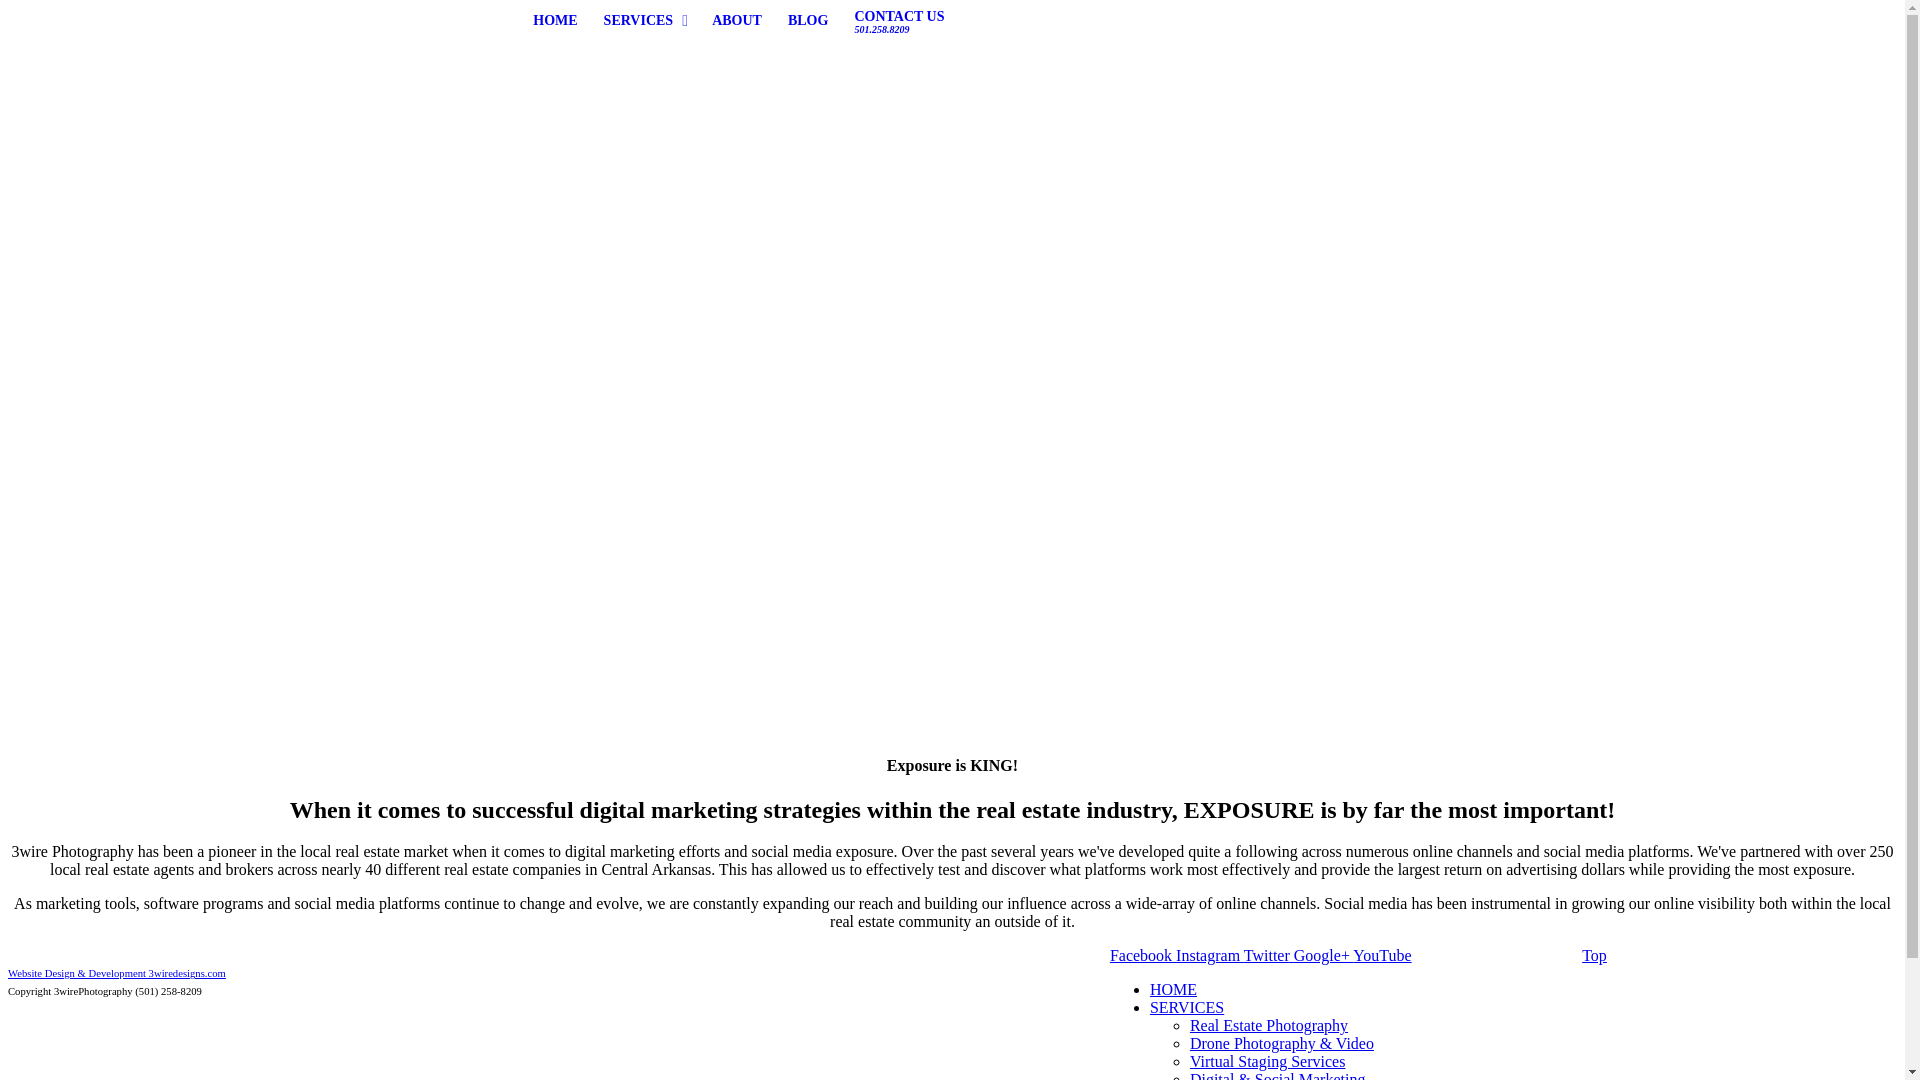  I want to click on Real Estate Photography, so click(1269, 1026).